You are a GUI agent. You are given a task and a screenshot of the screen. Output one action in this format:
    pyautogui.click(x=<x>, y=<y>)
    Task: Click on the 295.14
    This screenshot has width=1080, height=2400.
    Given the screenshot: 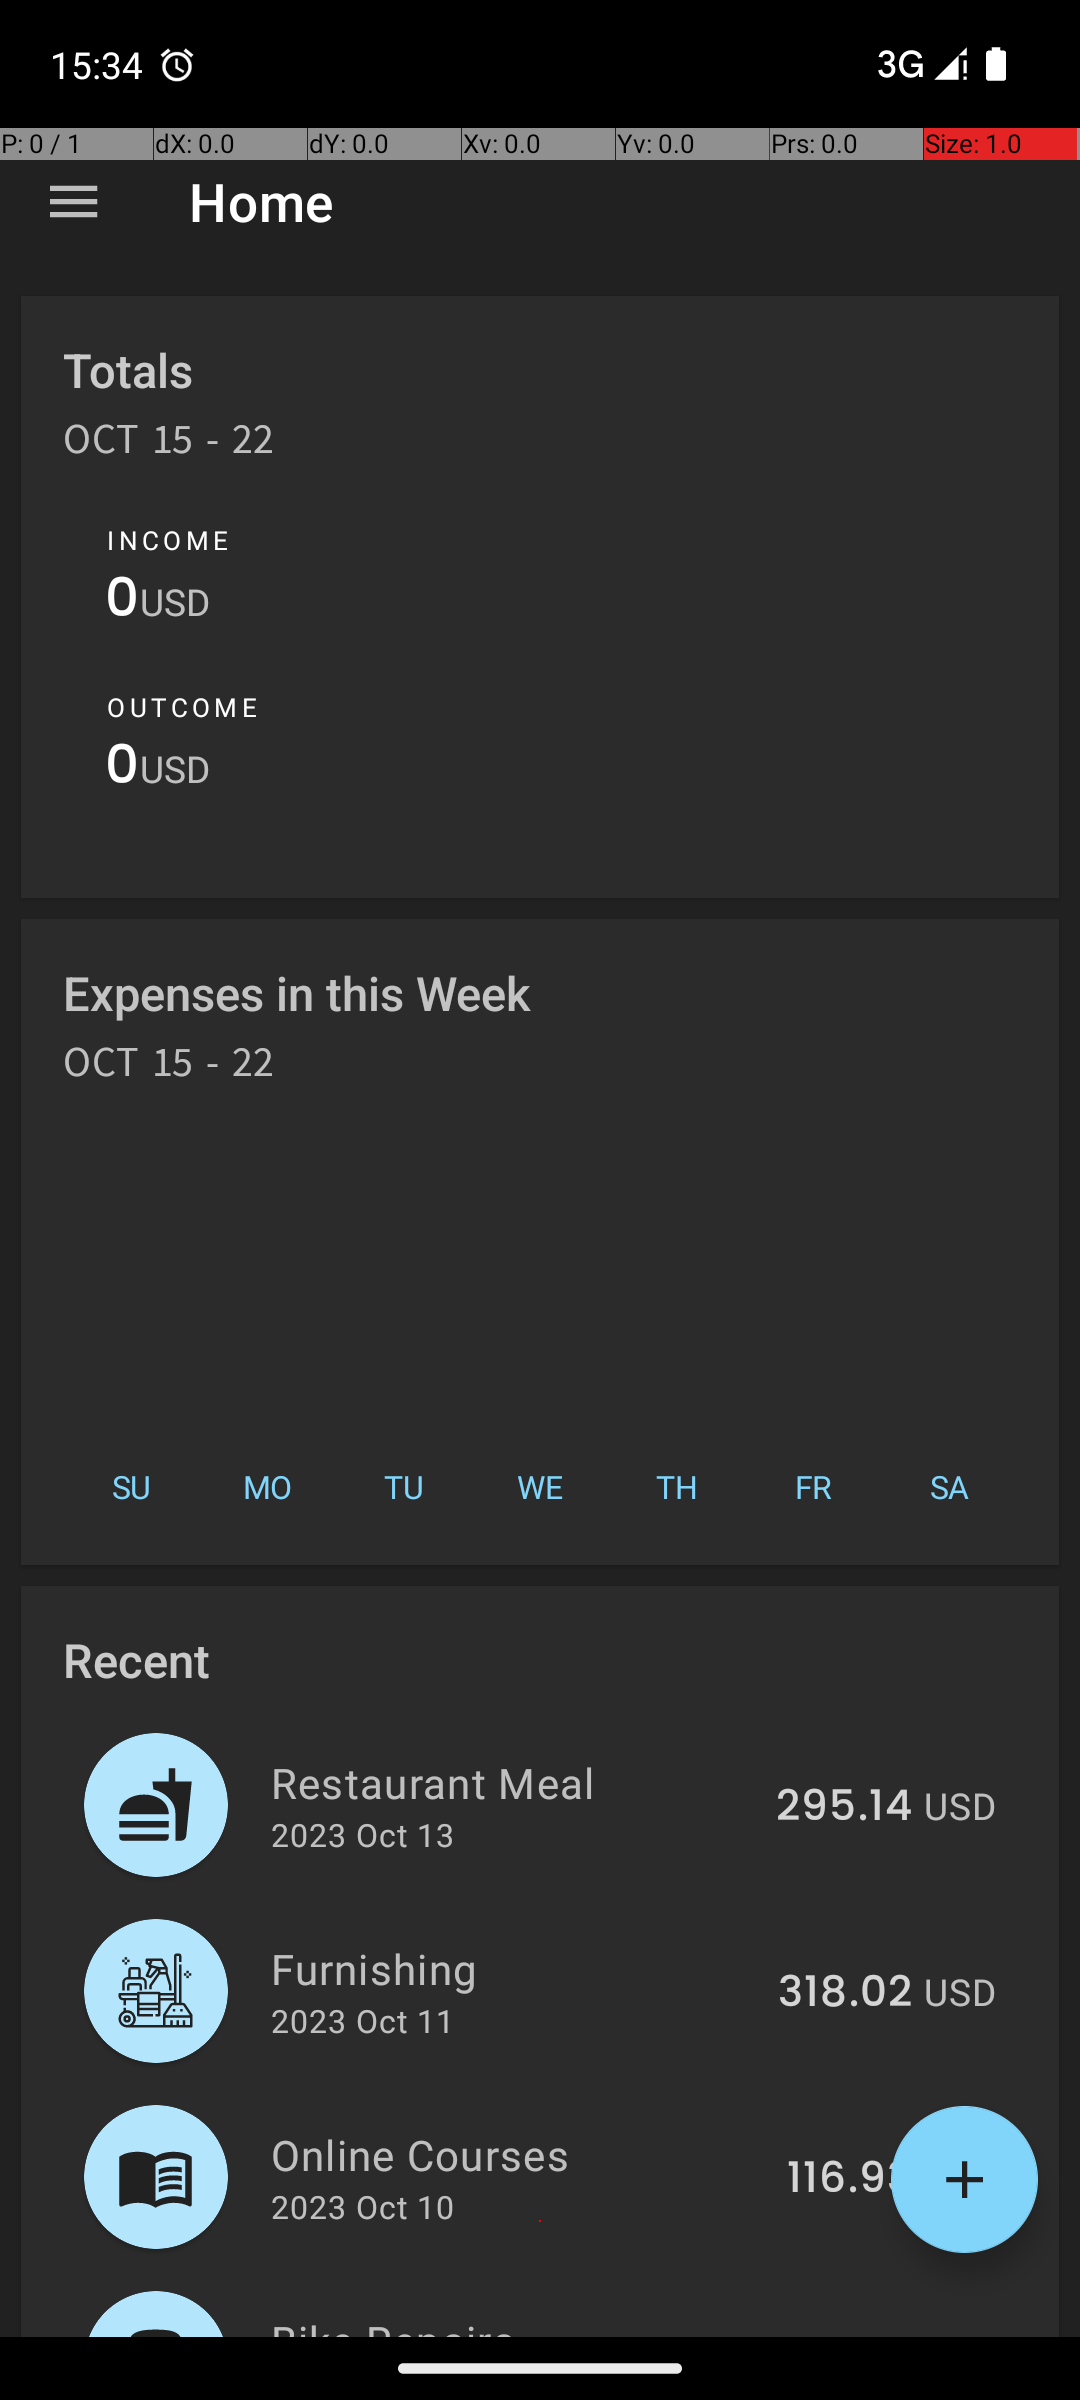 What is the action you would take?
    pyautogui.click(x=844, y=1807)
    